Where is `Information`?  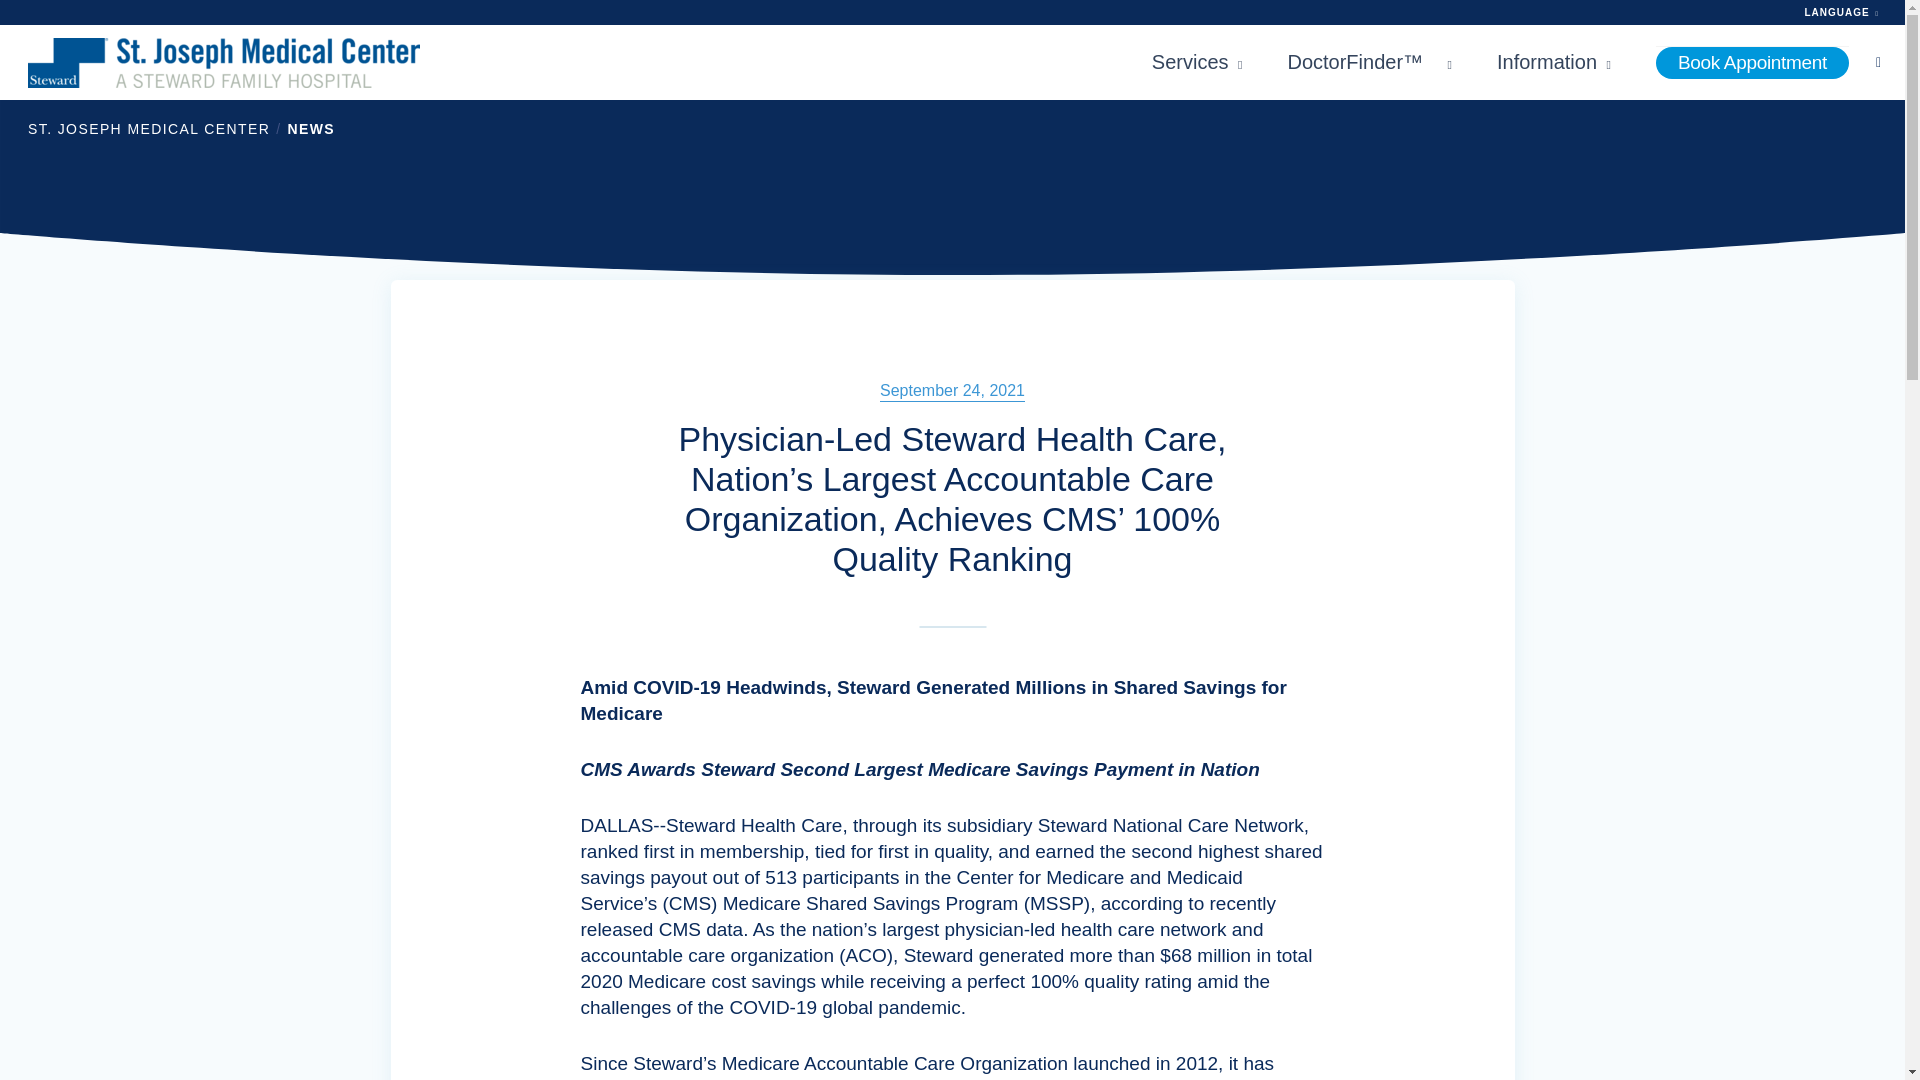
Information is located at coordinates (1554, 62).